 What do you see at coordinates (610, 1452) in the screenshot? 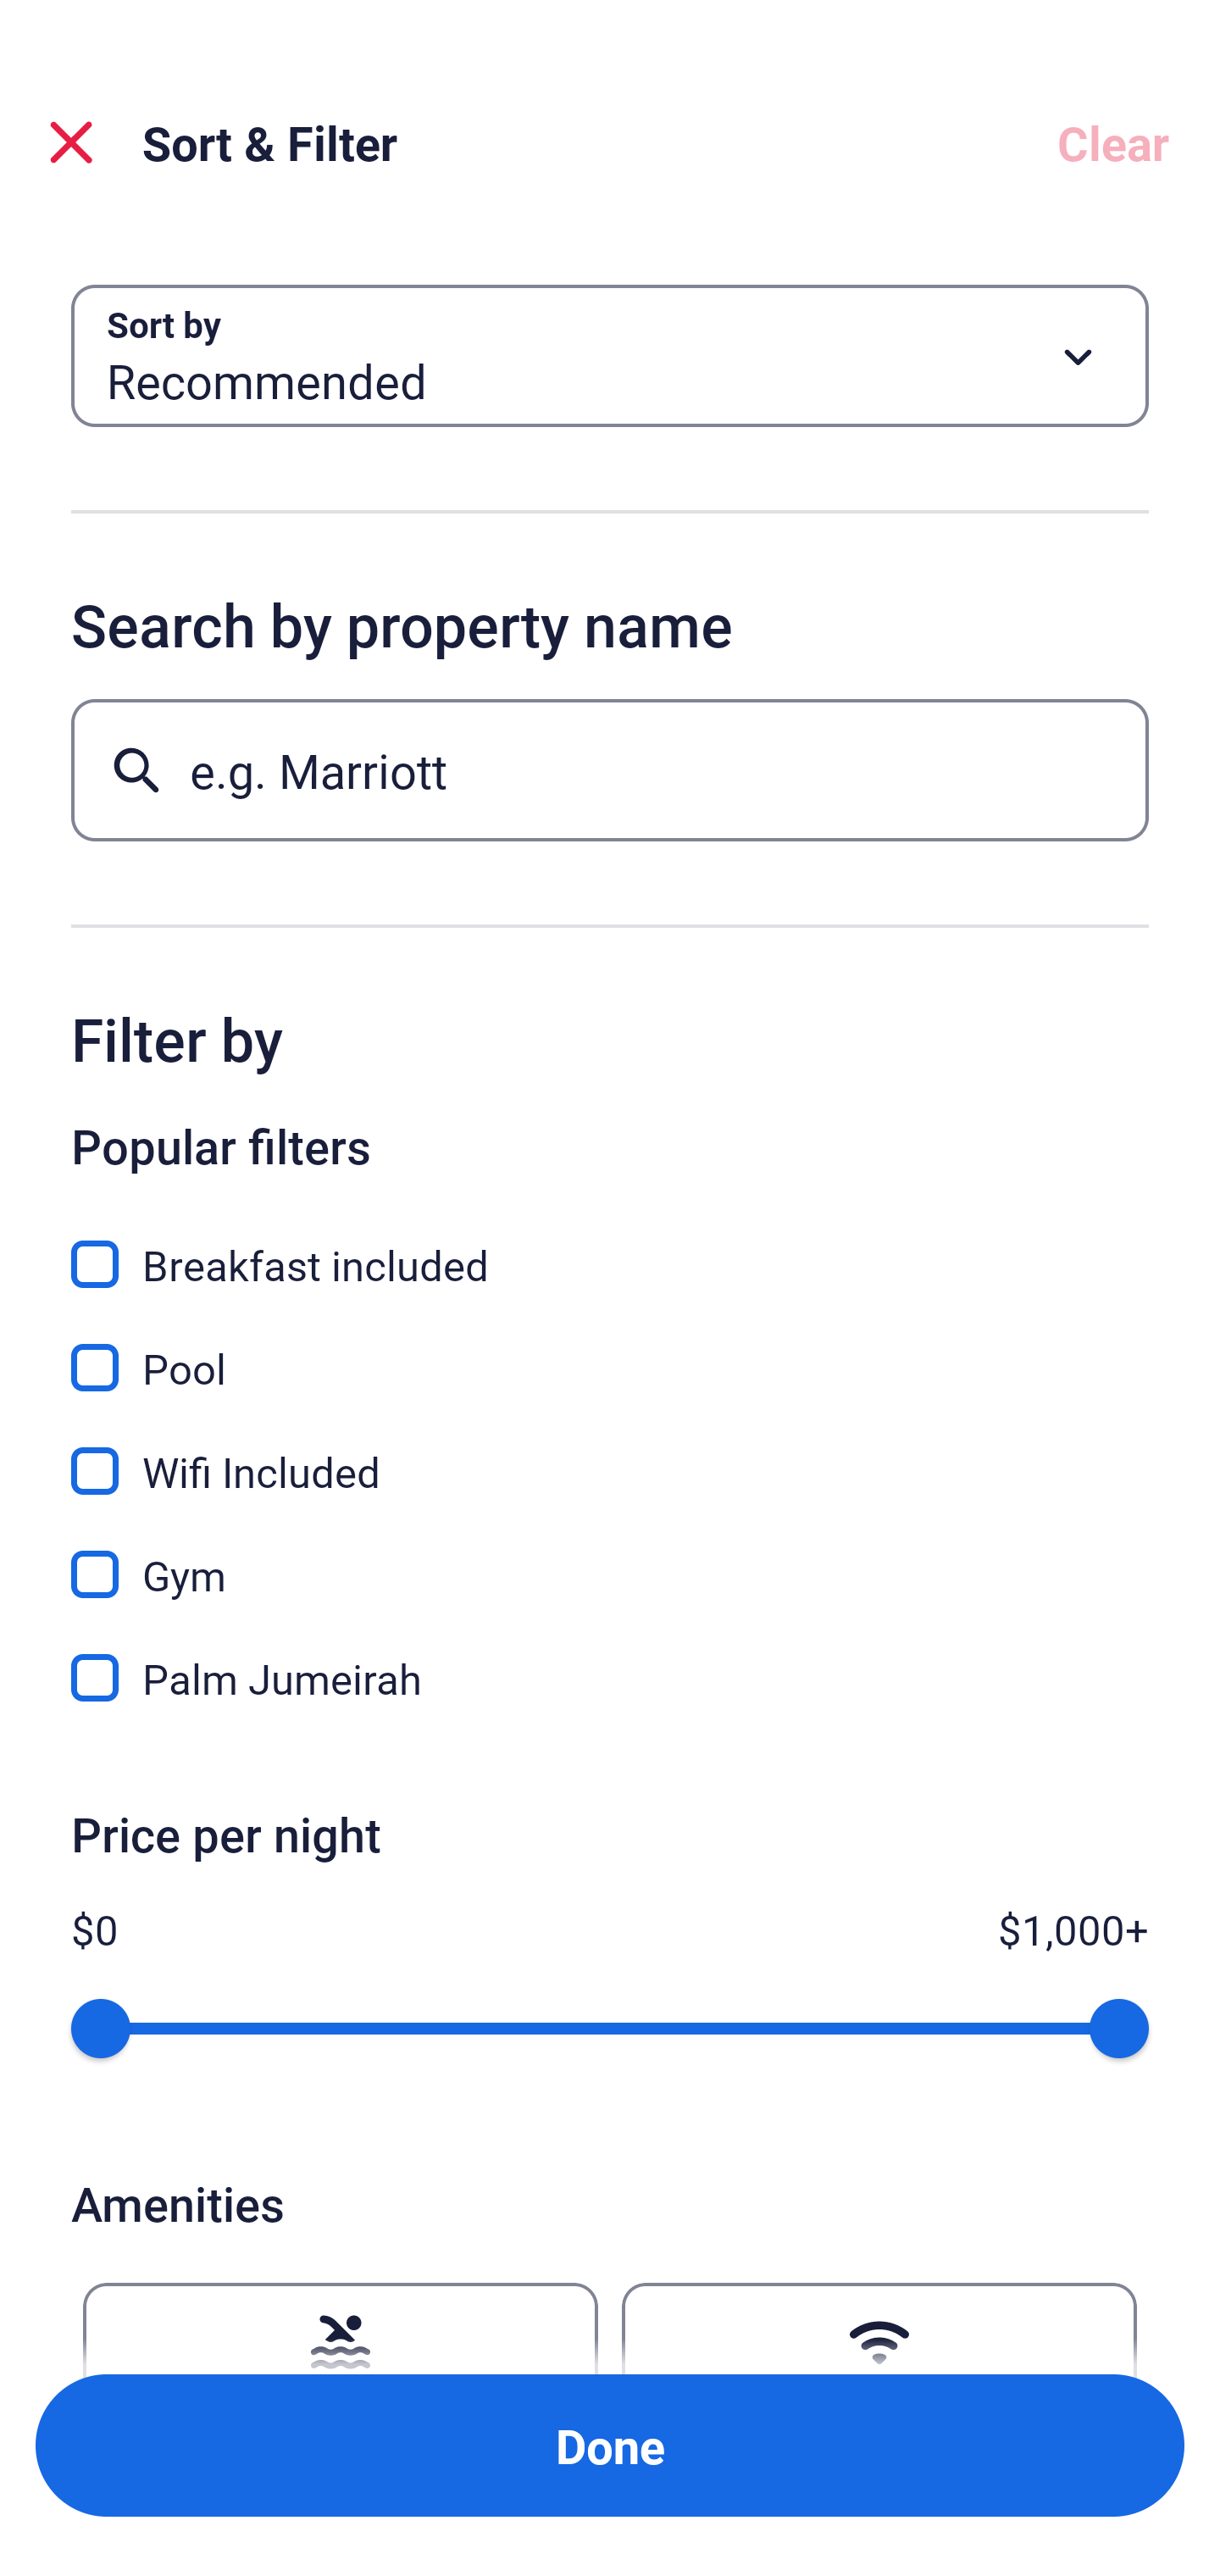
I see `Wifi Included, Wifi Included` at bounding box center [610, 1452].